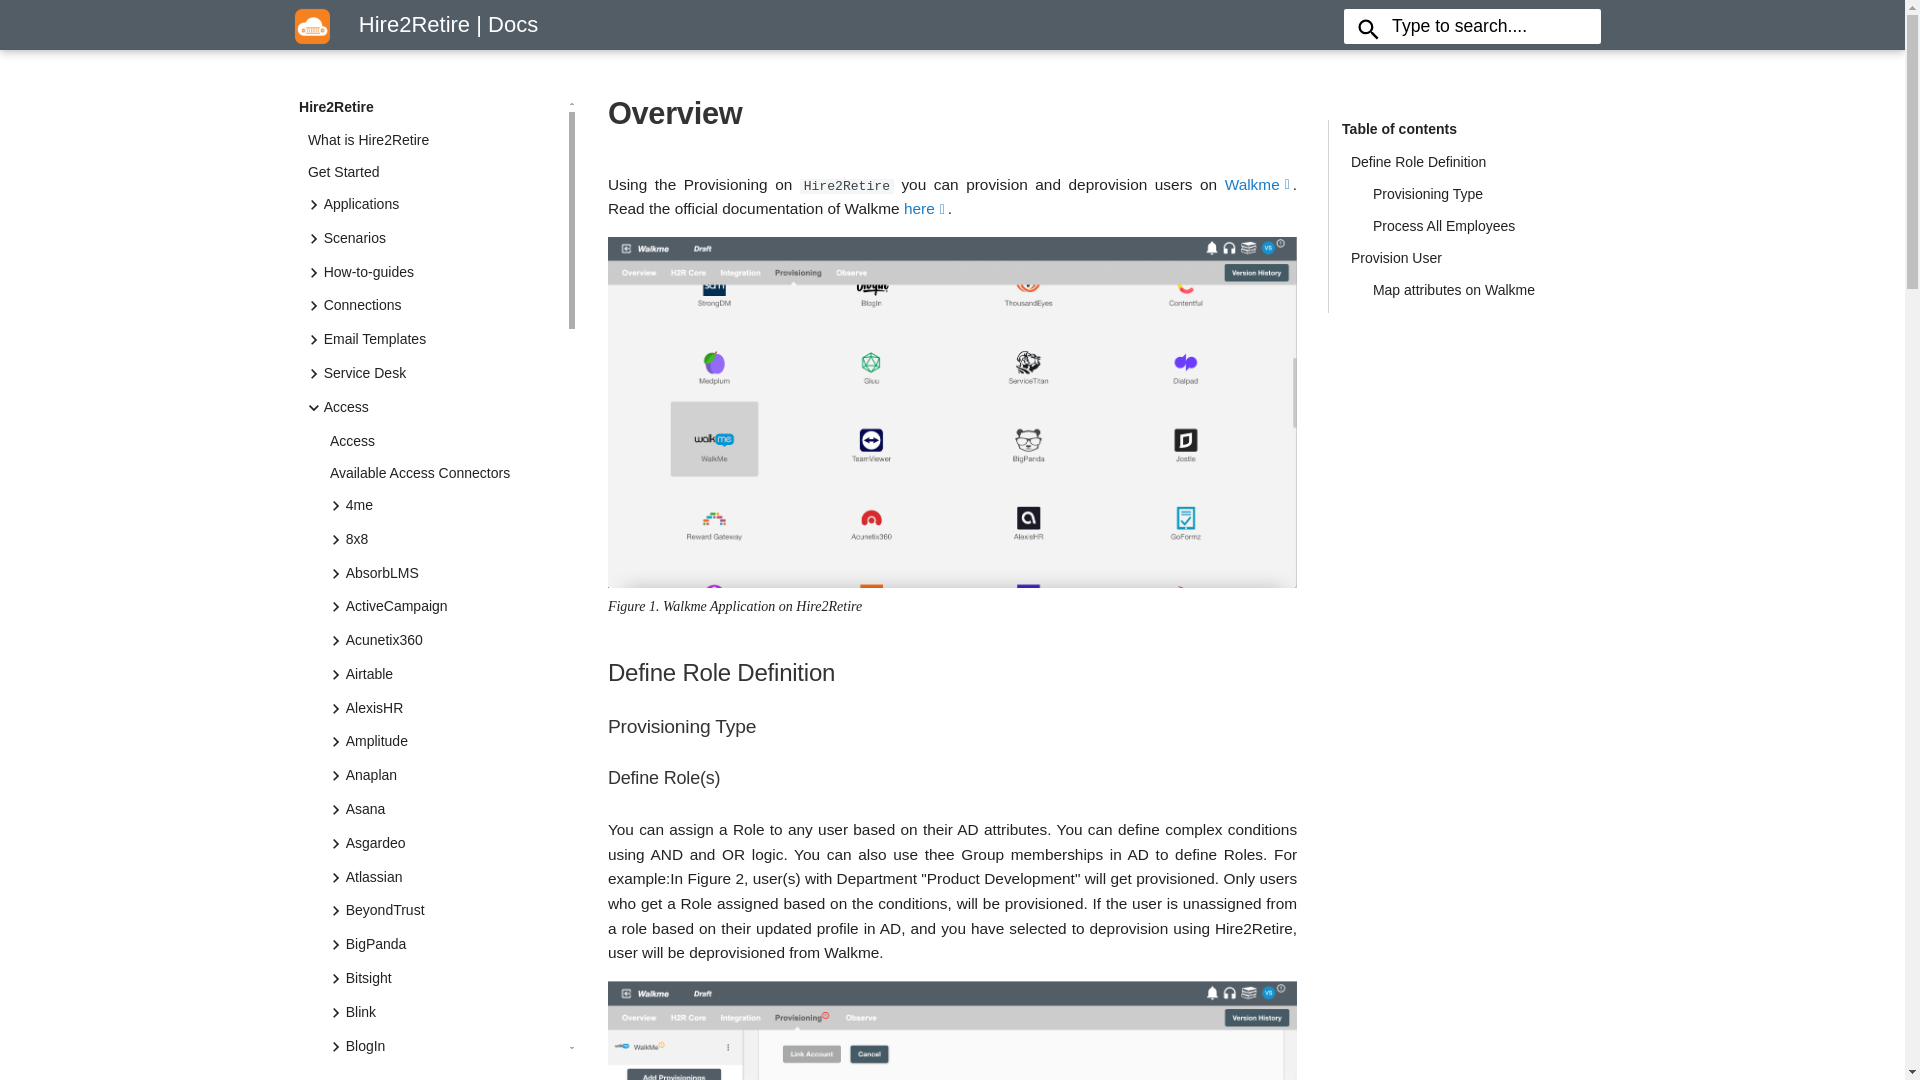 The image size is (1920, 1080). I want to click on Get Started, so click(430, 172).